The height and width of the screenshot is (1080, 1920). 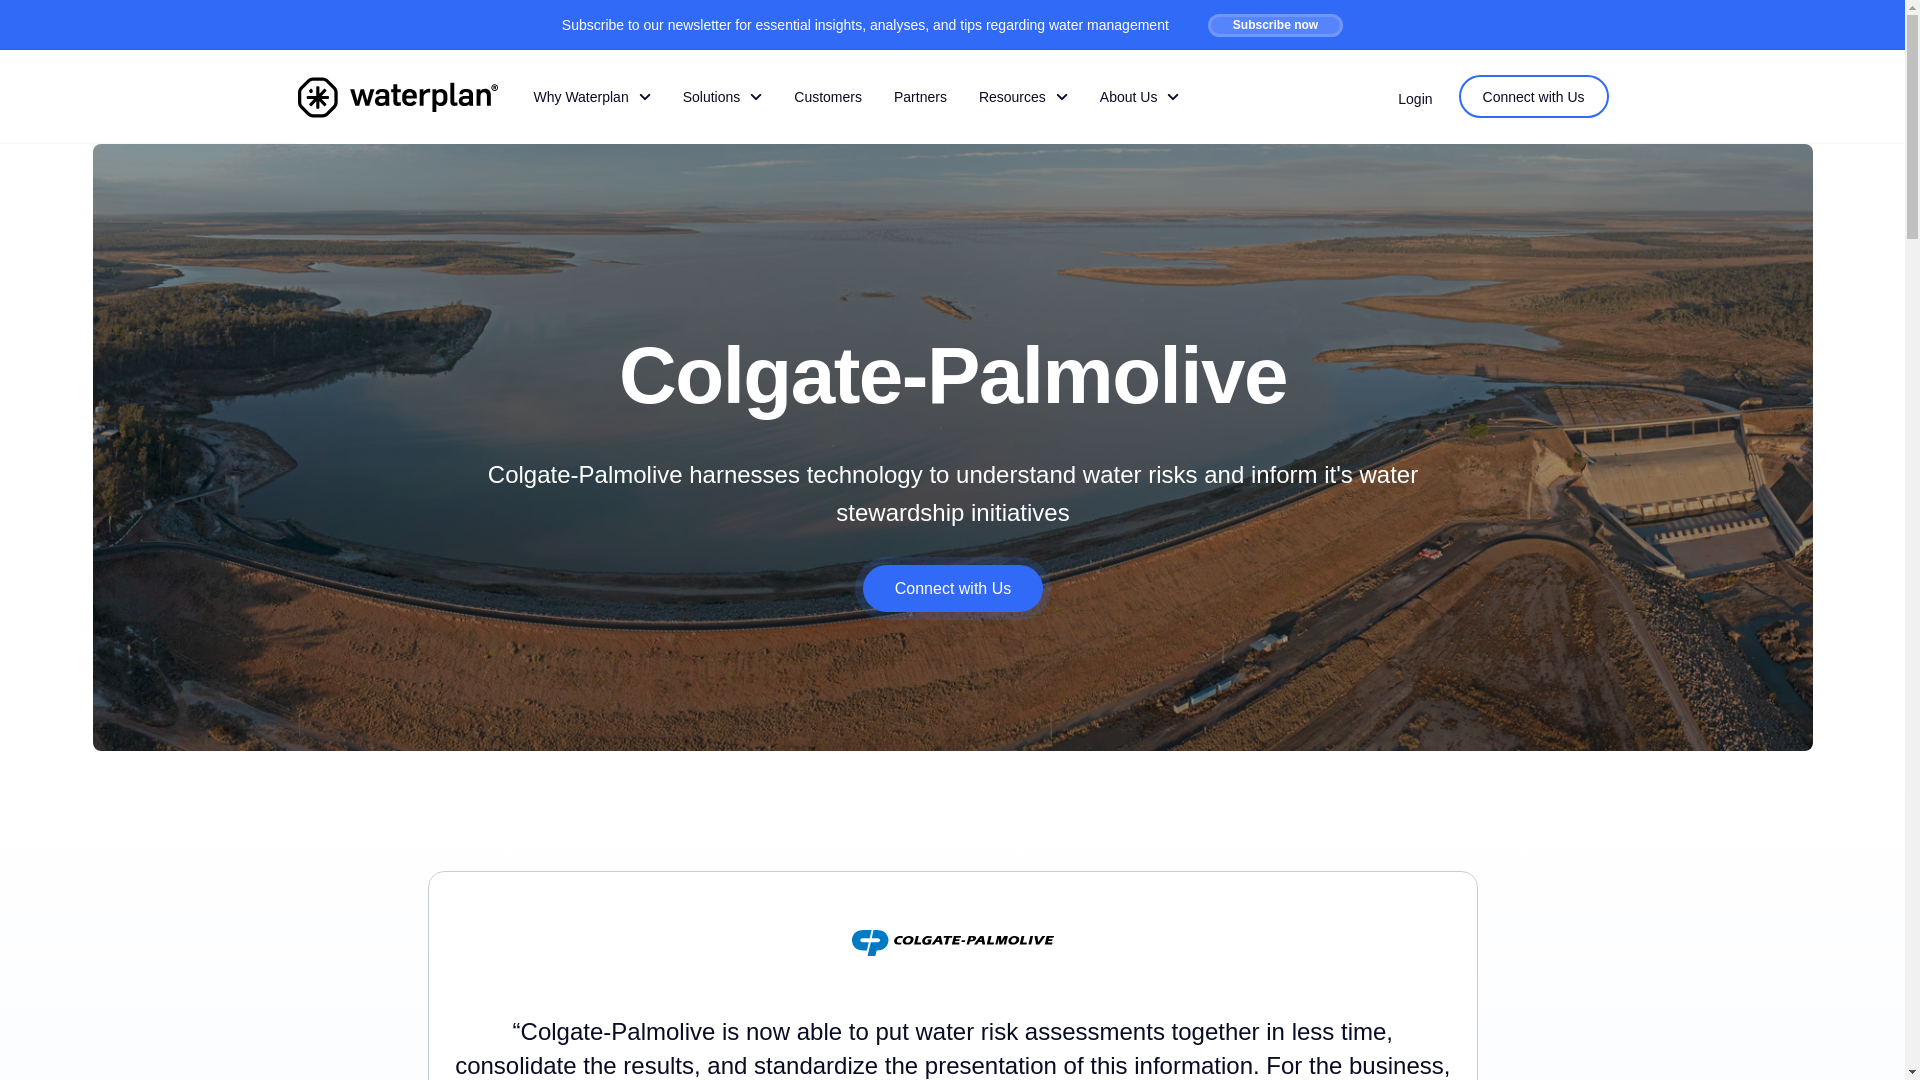 I want to click on Subscribe now, so click(x=1274, y=25).